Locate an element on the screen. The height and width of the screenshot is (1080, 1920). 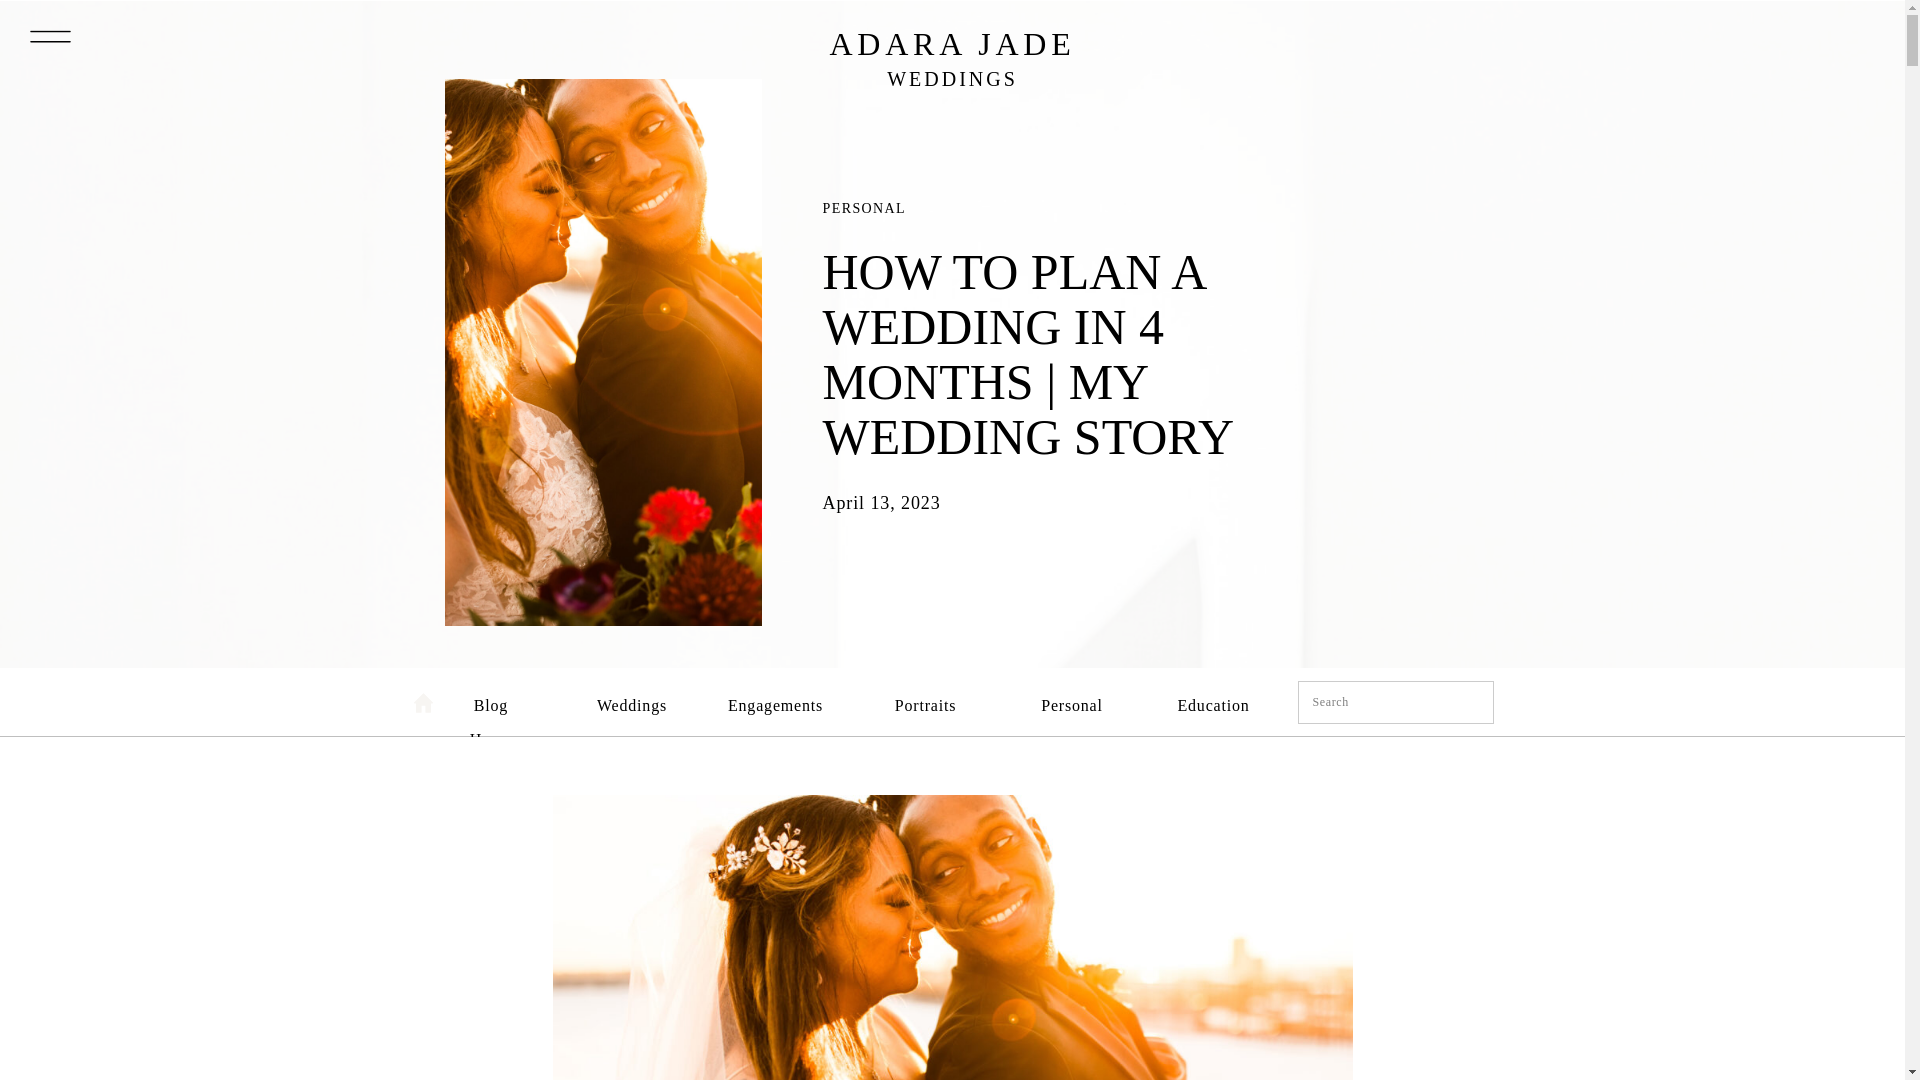
ADARA JADE is located at coordinates (952, 44).